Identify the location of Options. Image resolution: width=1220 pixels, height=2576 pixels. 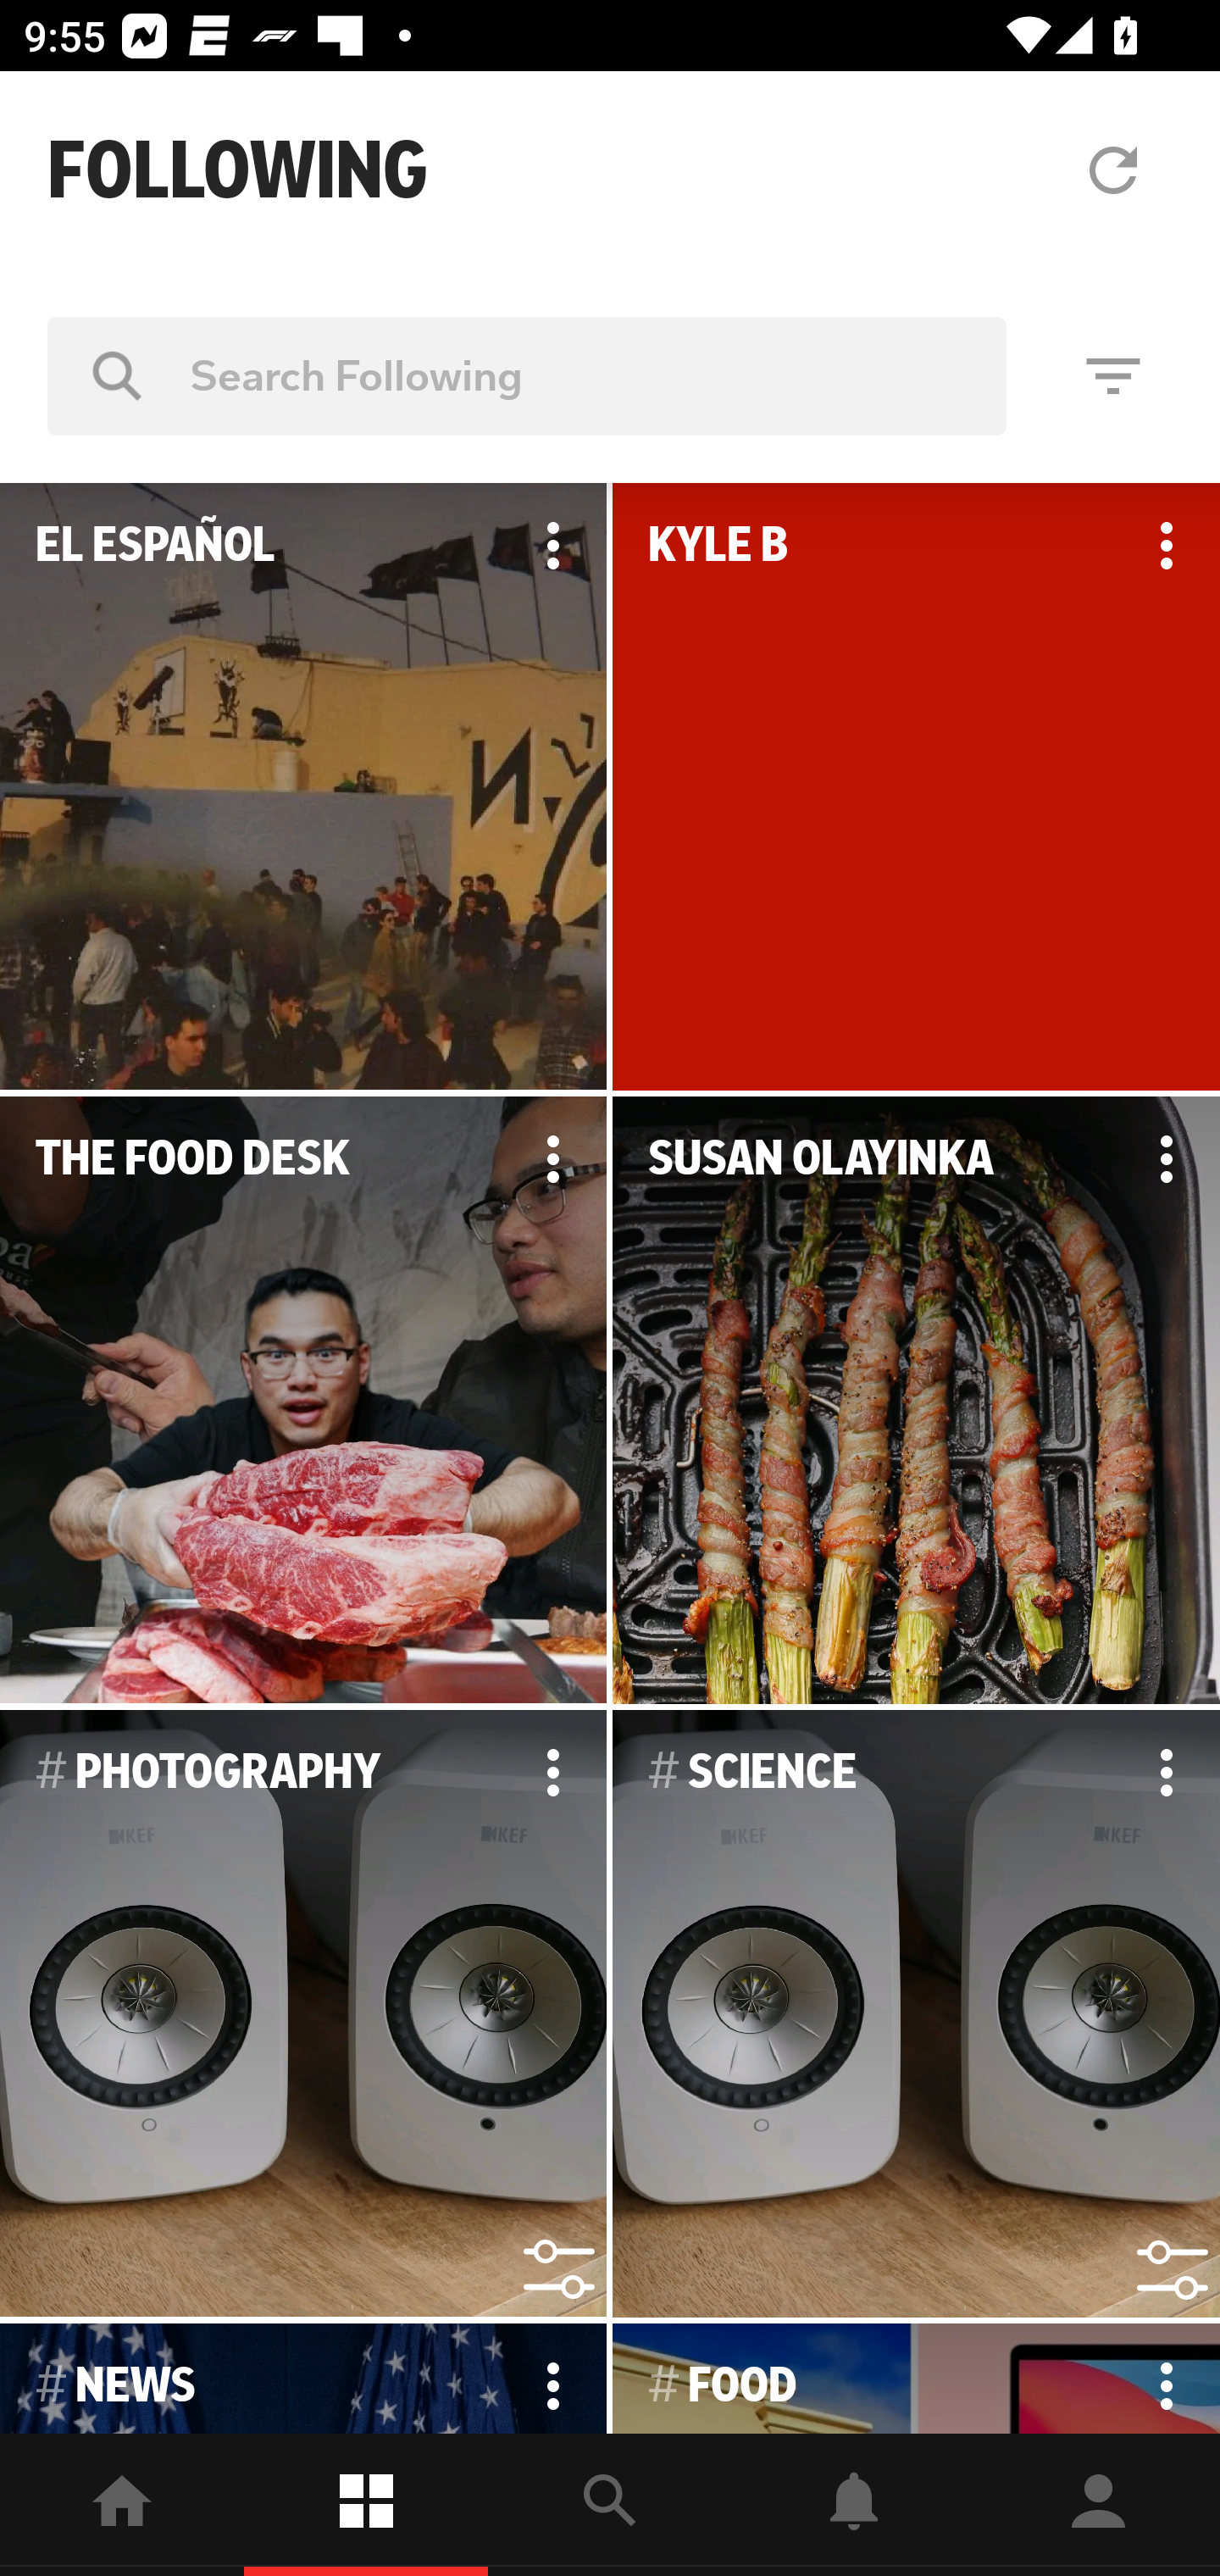
(1166, 546).